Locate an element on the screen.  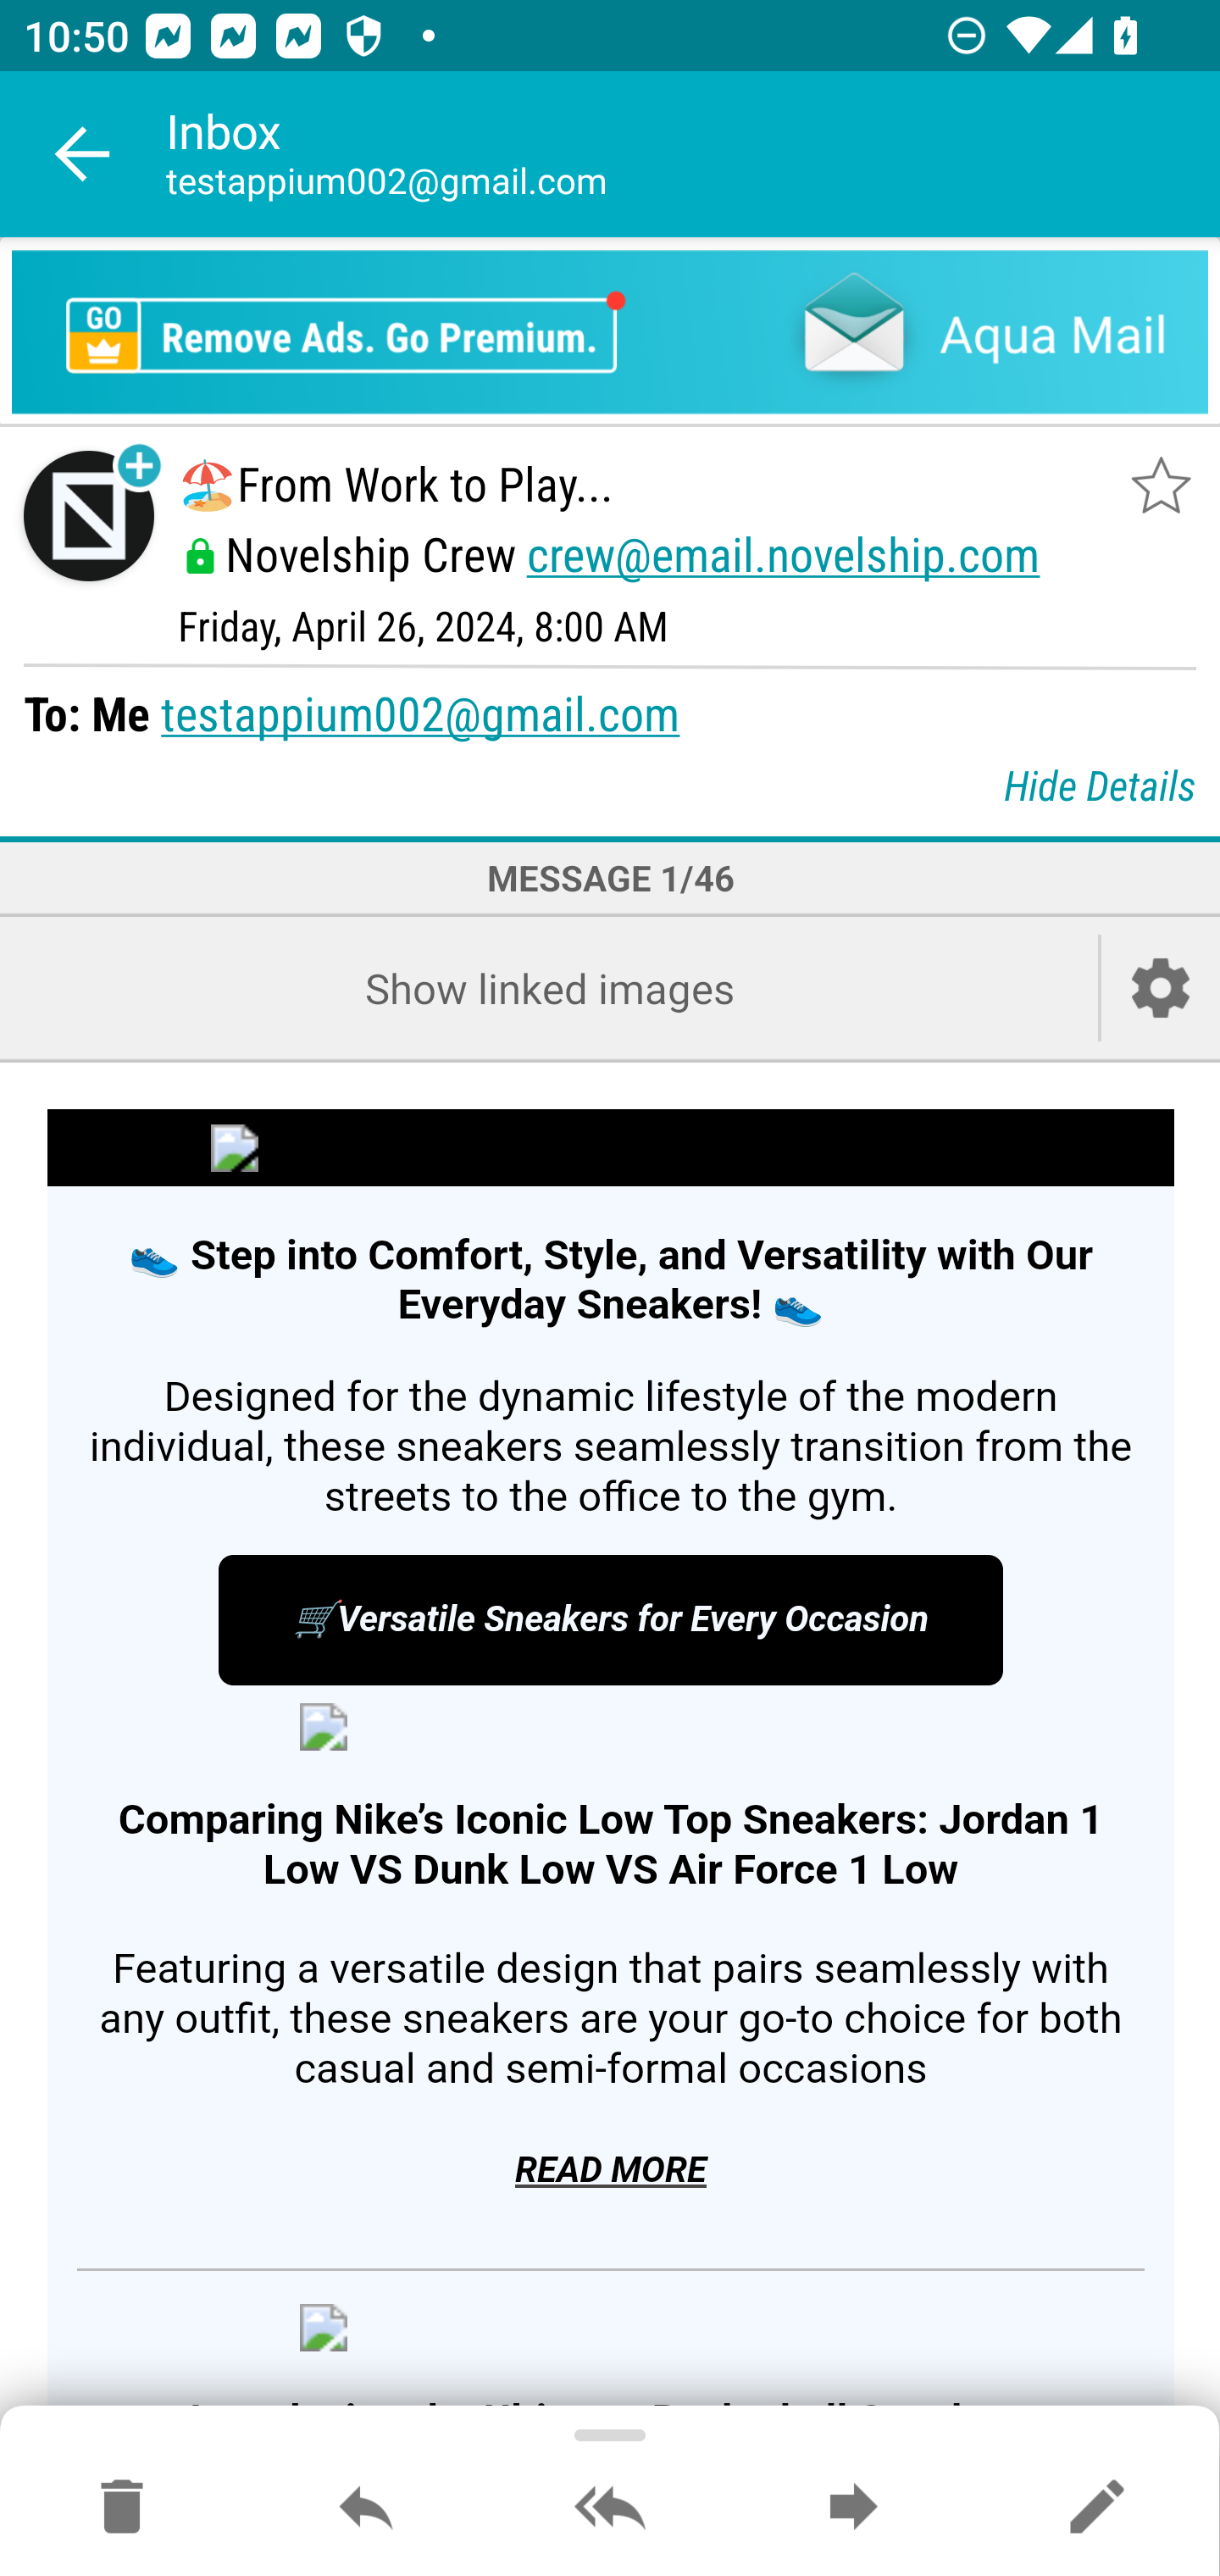
Forward is located at coordinates (853, 2508).